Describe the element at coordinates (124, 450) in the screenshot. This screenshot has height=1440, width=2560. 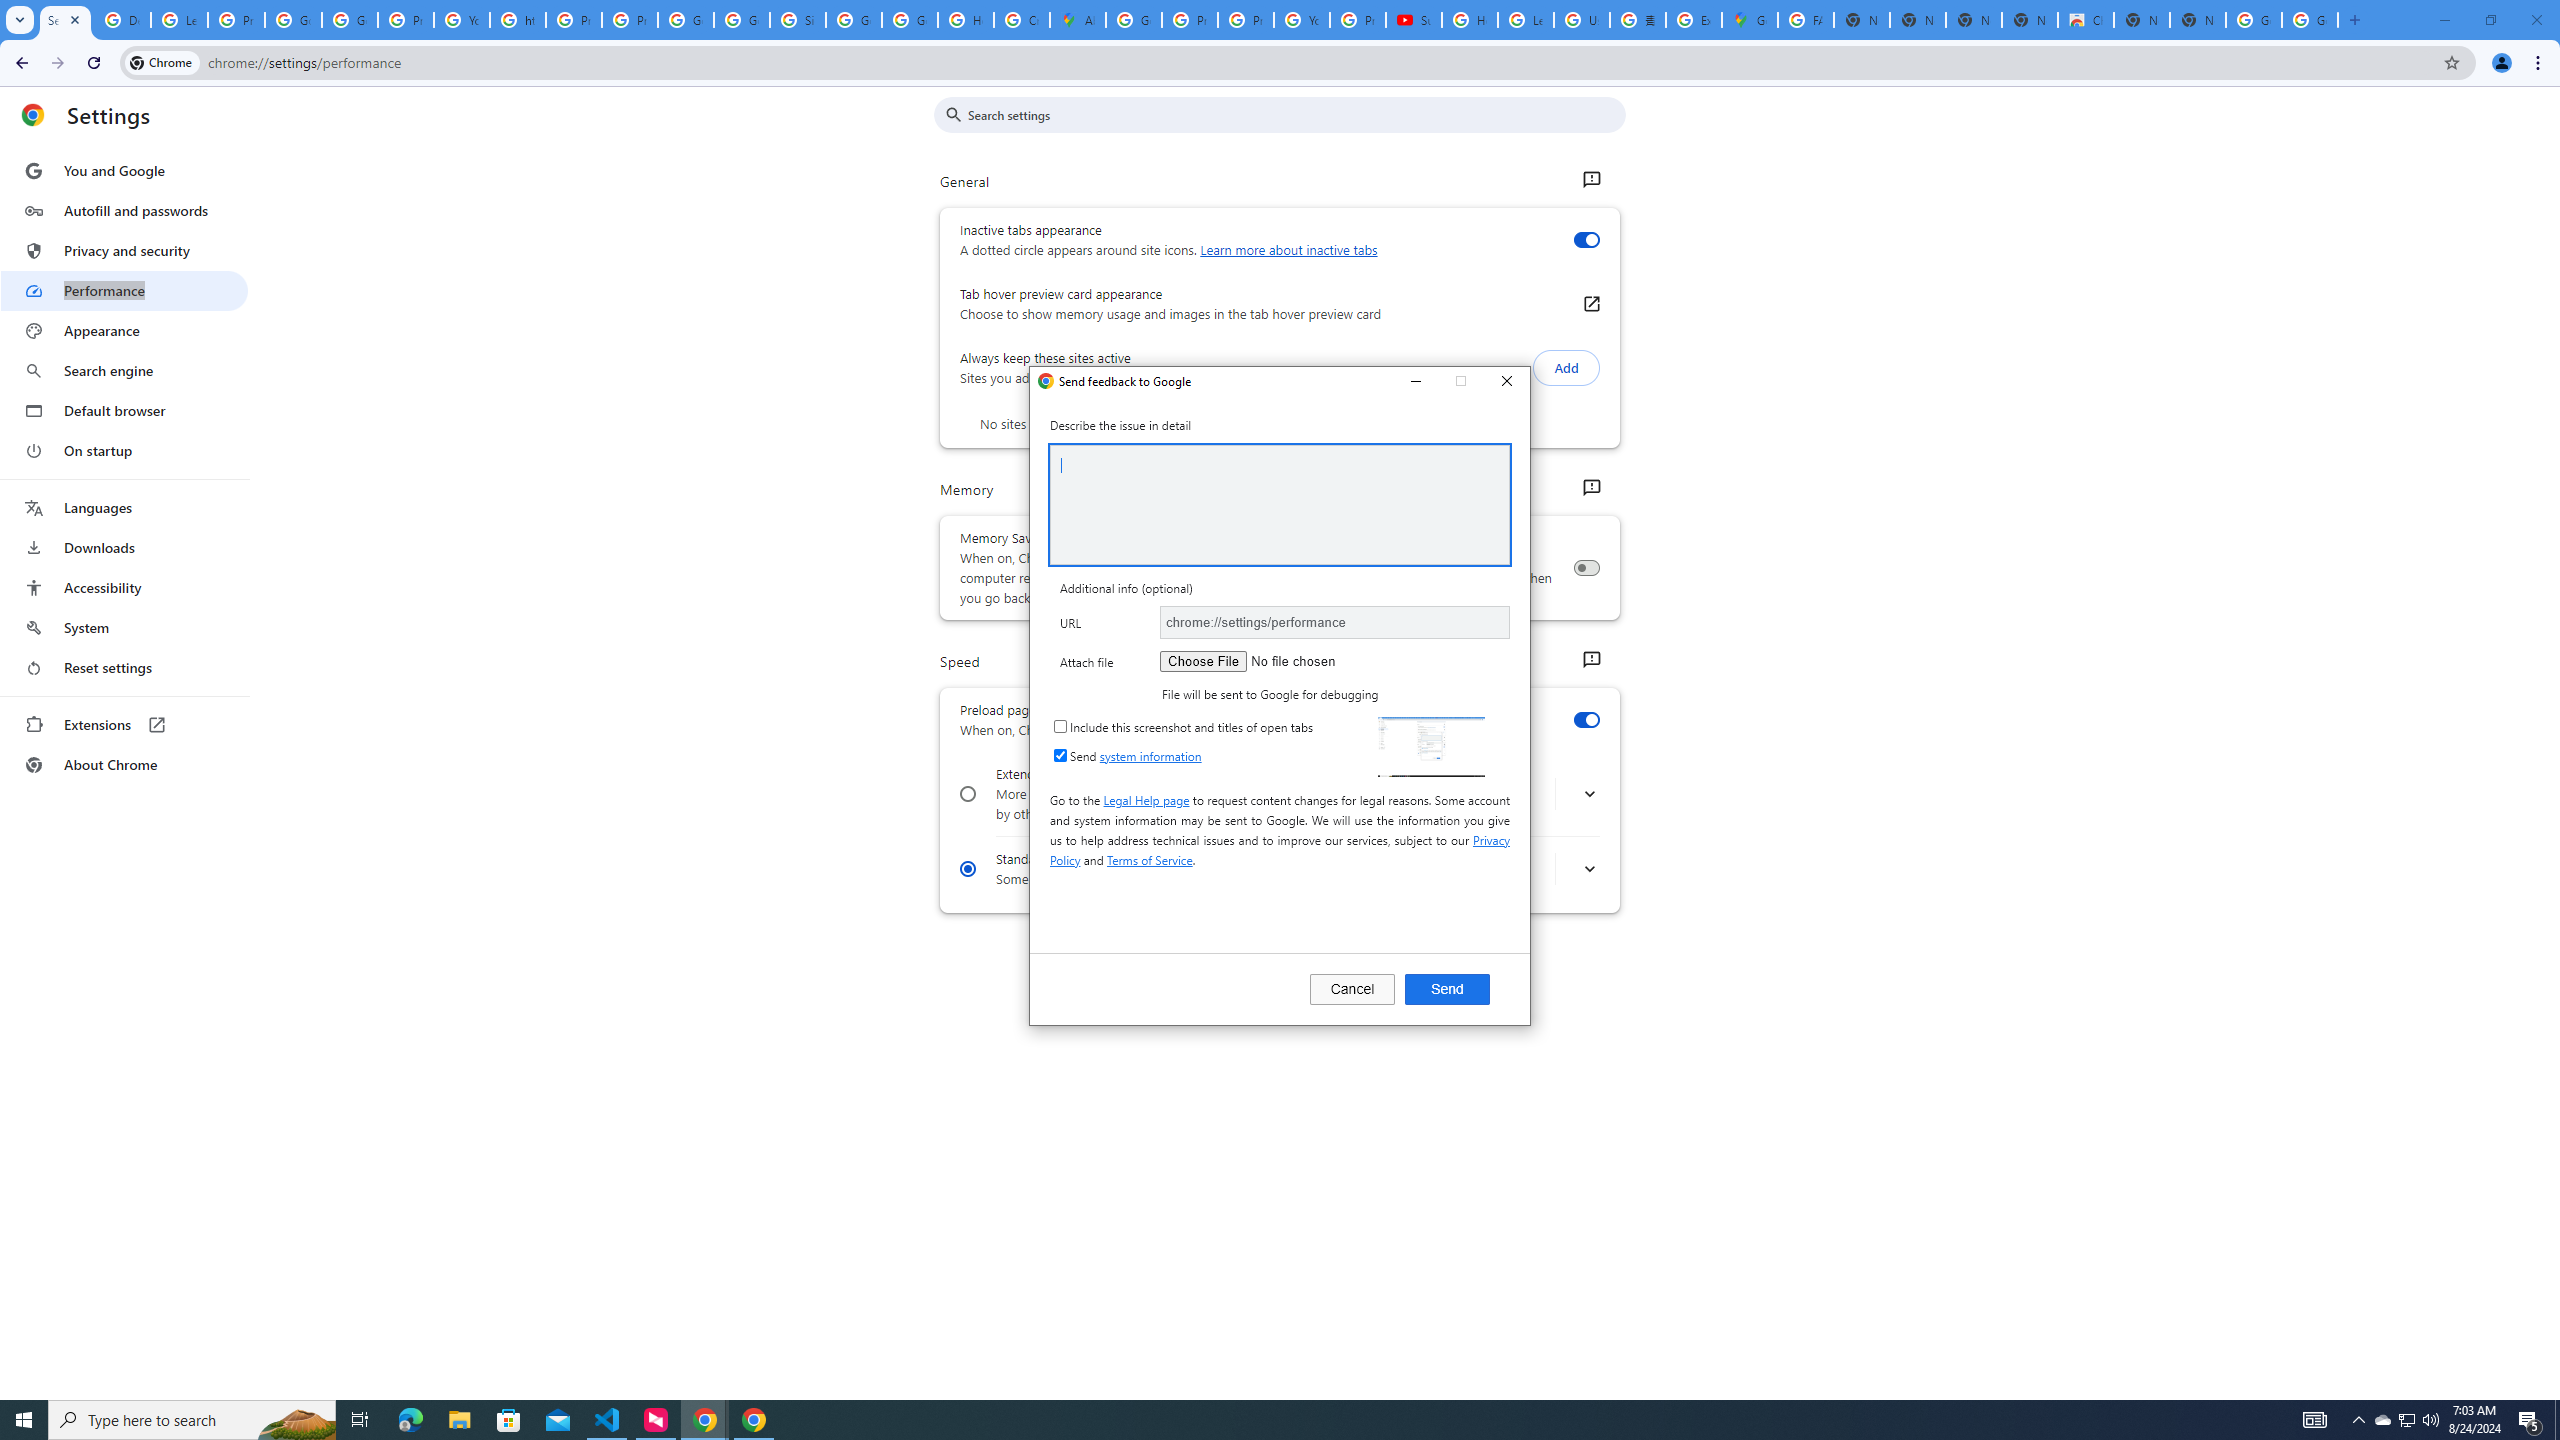
I see `On startup` at that location.